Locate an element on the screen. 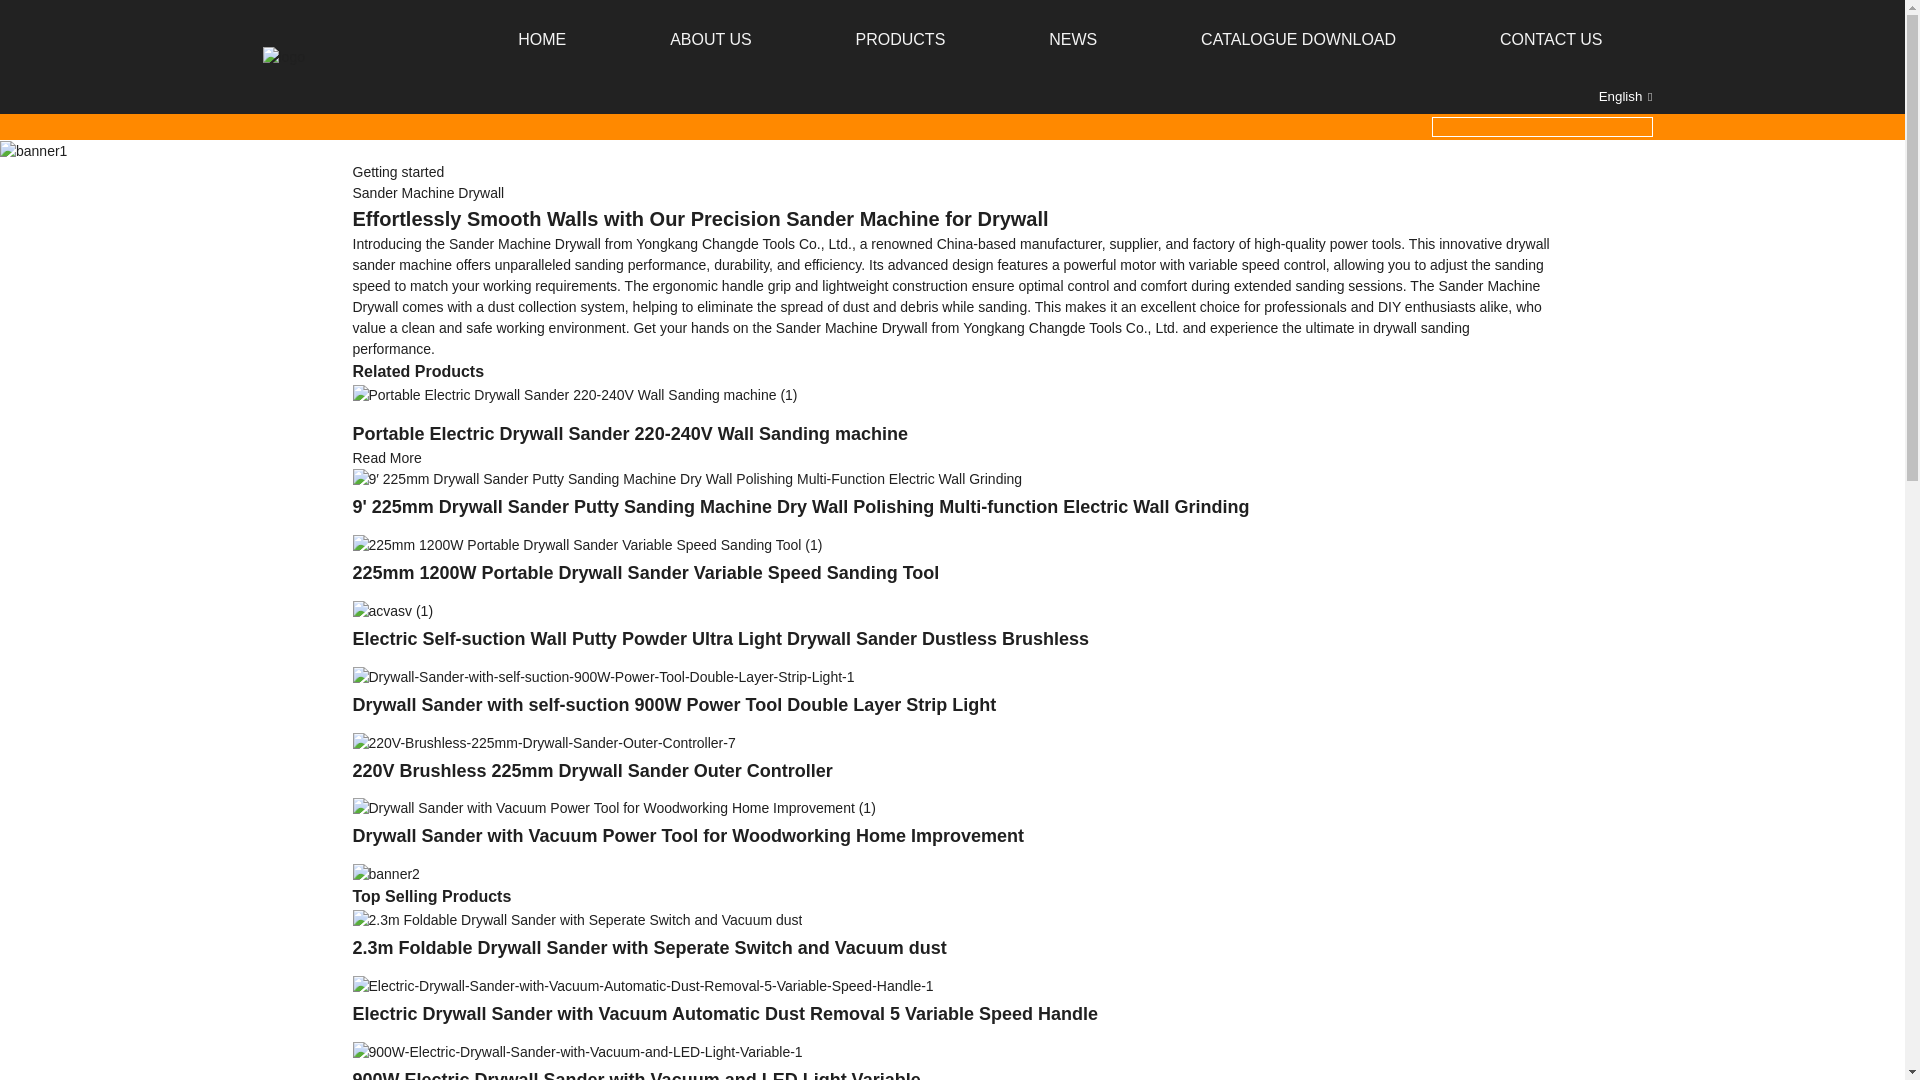  220V Brushless 225mm Drywall Sander Outer Controller is located at coordinates (591, 770).